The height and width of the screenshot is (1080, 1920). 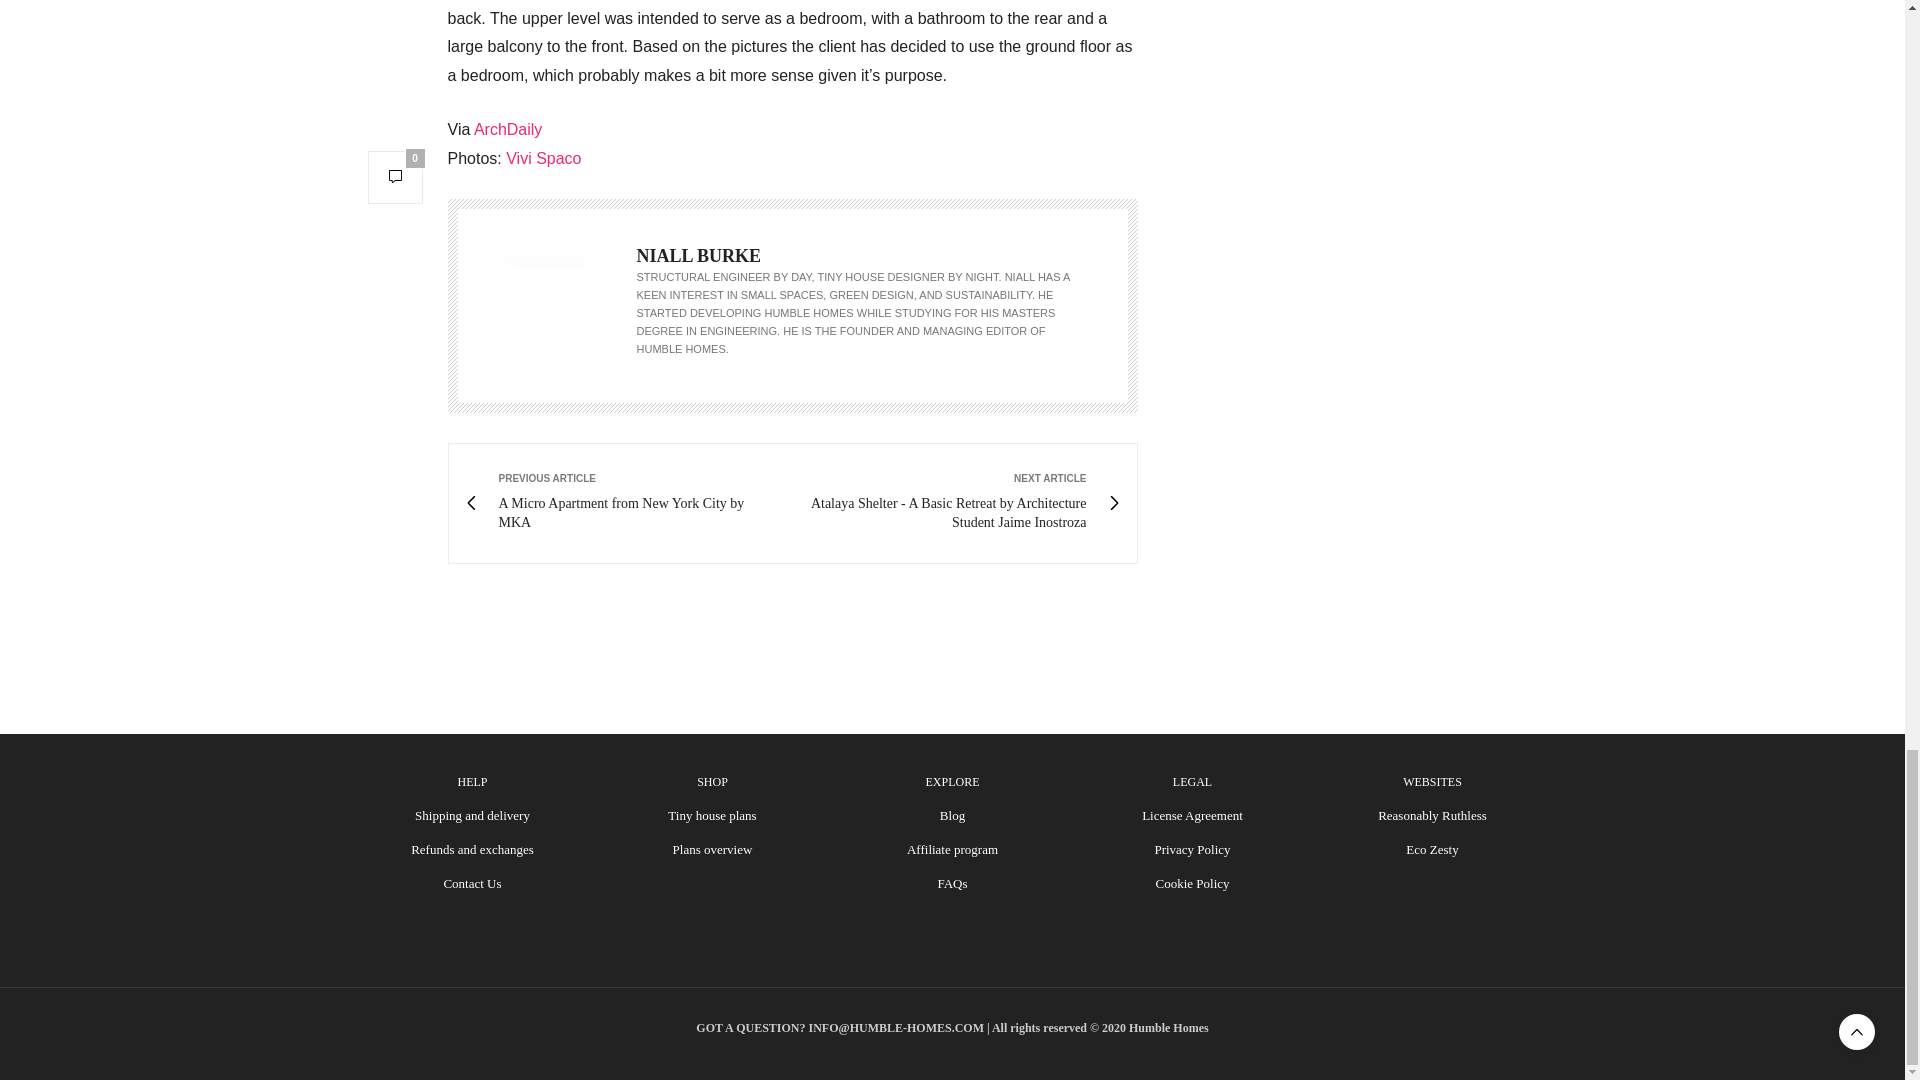 I want to click on Eco Zesty, so click(x=1431, y=850).